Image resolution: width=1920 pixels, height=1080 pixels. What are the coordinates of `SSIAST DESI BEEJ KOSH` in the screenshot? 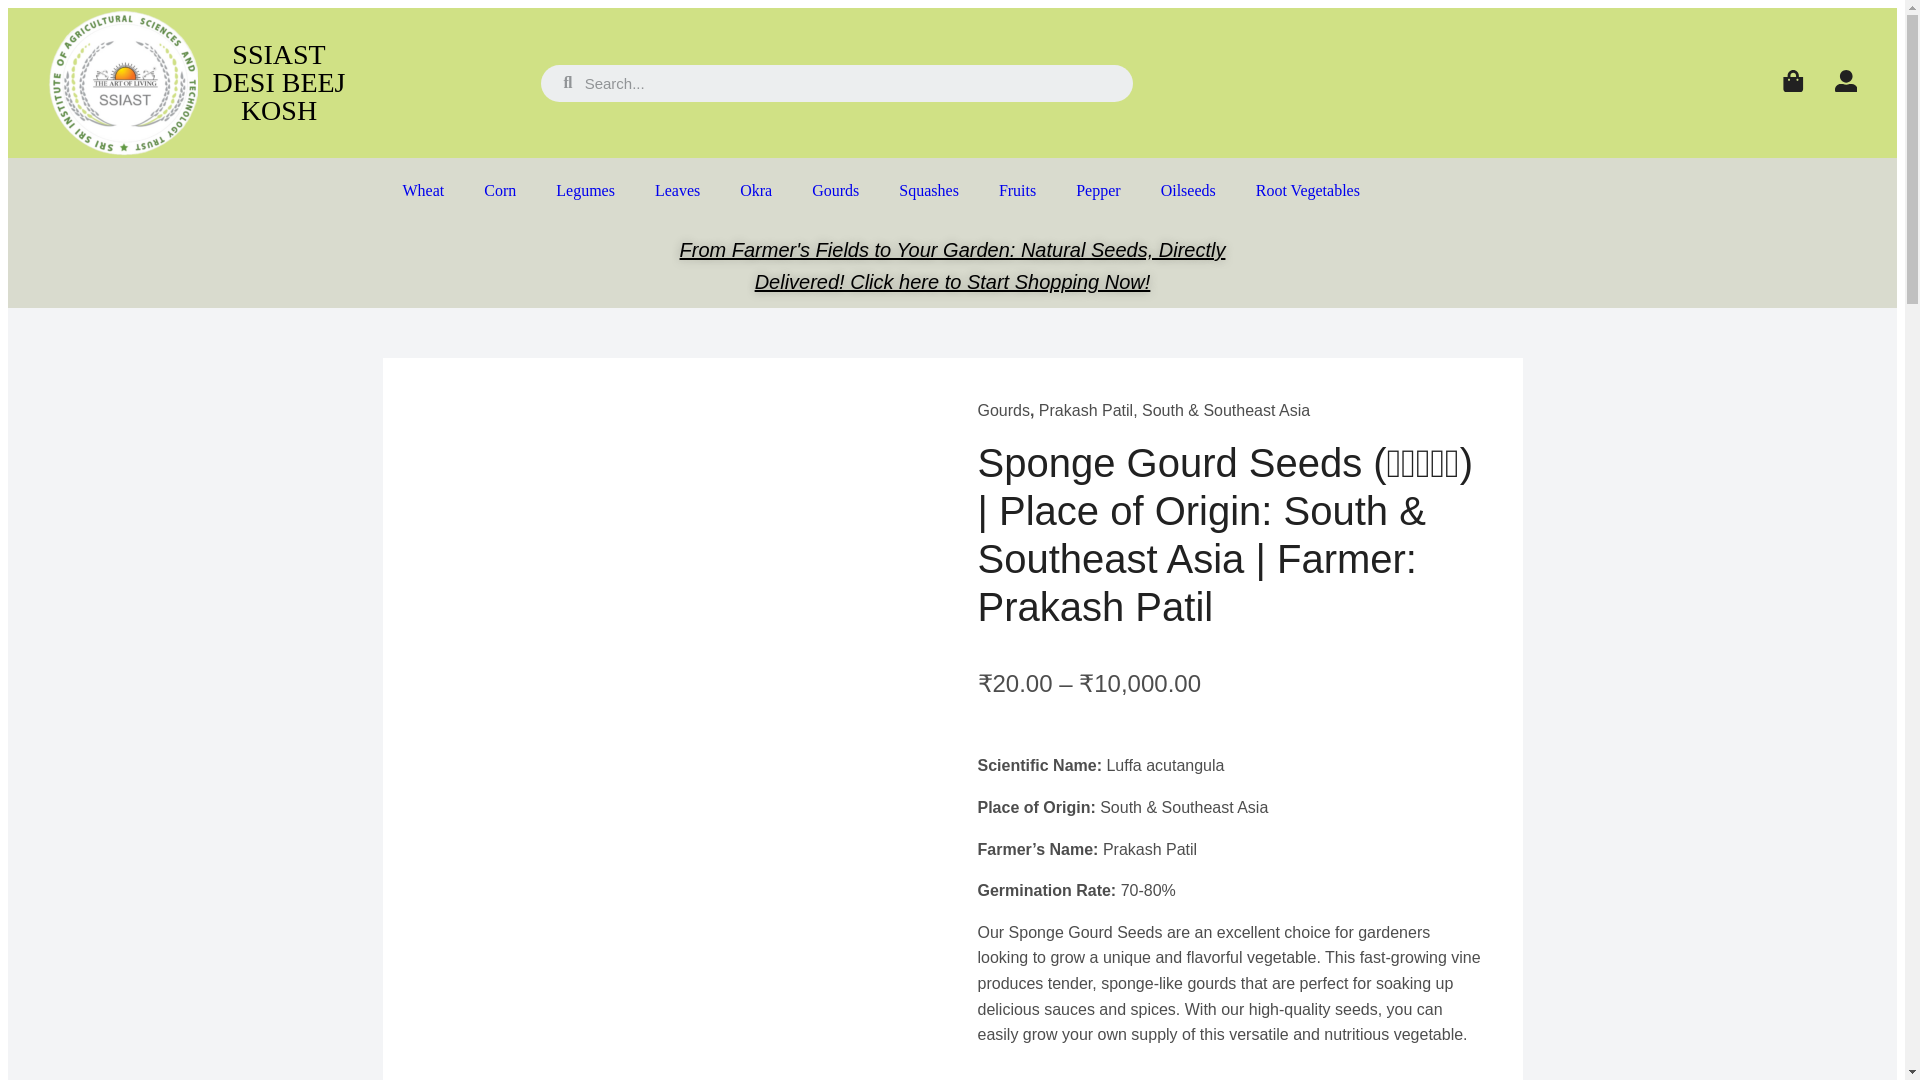 It's located at (278, 82).